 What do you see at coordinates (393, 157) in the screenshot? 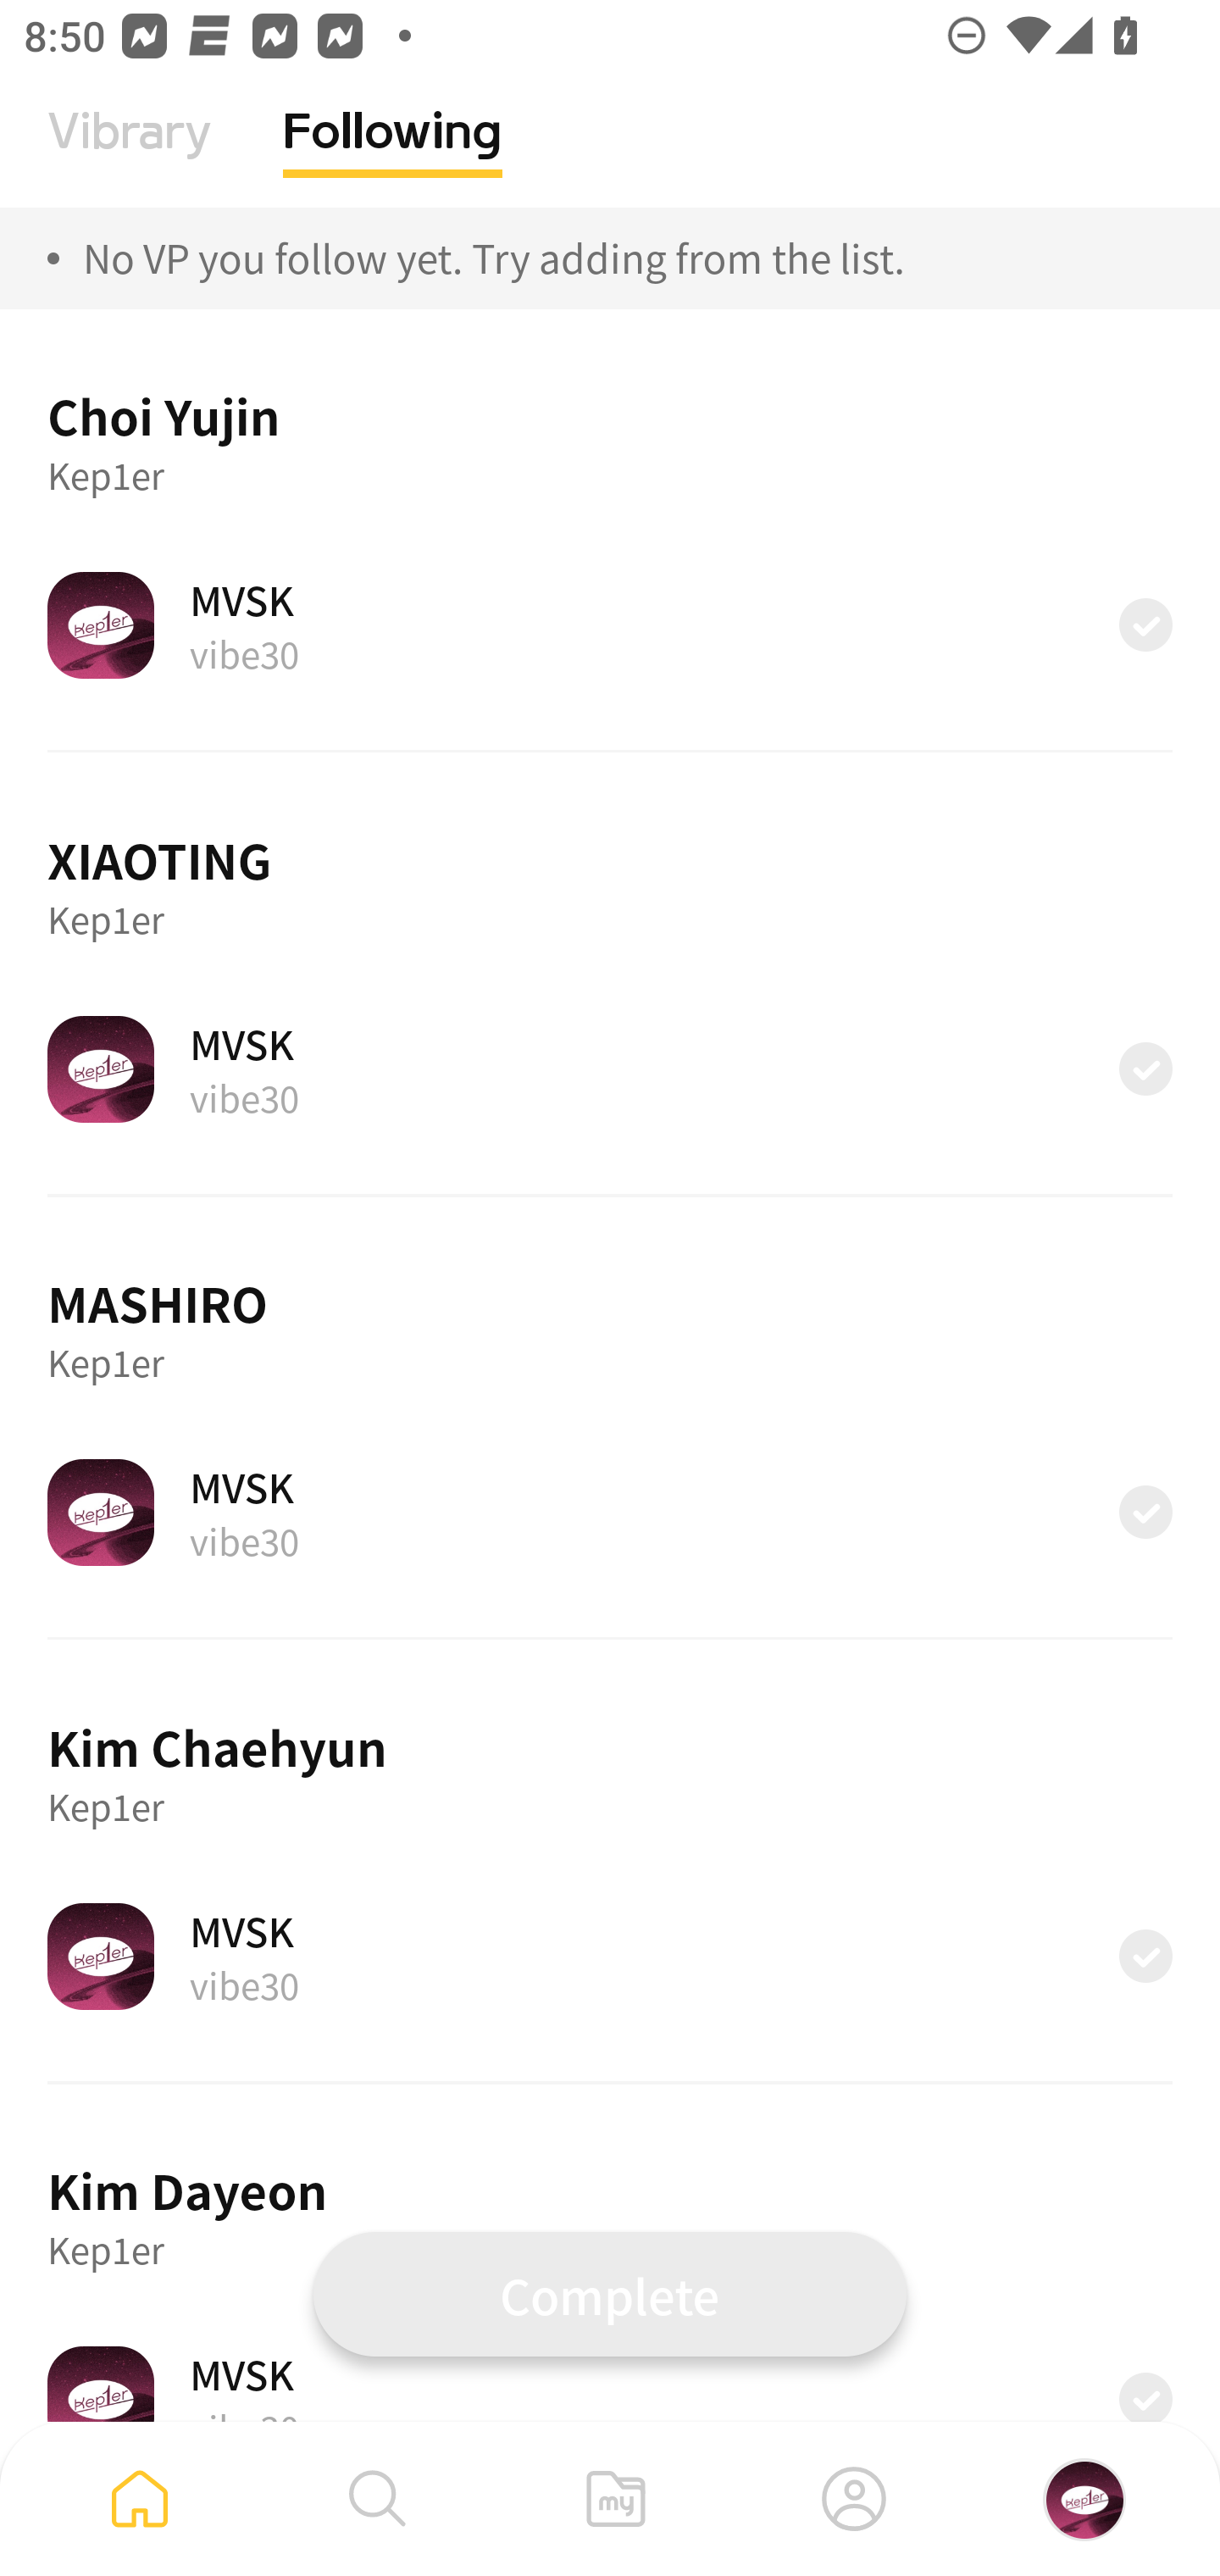
I see `Following` at bounding box center [393, 157].